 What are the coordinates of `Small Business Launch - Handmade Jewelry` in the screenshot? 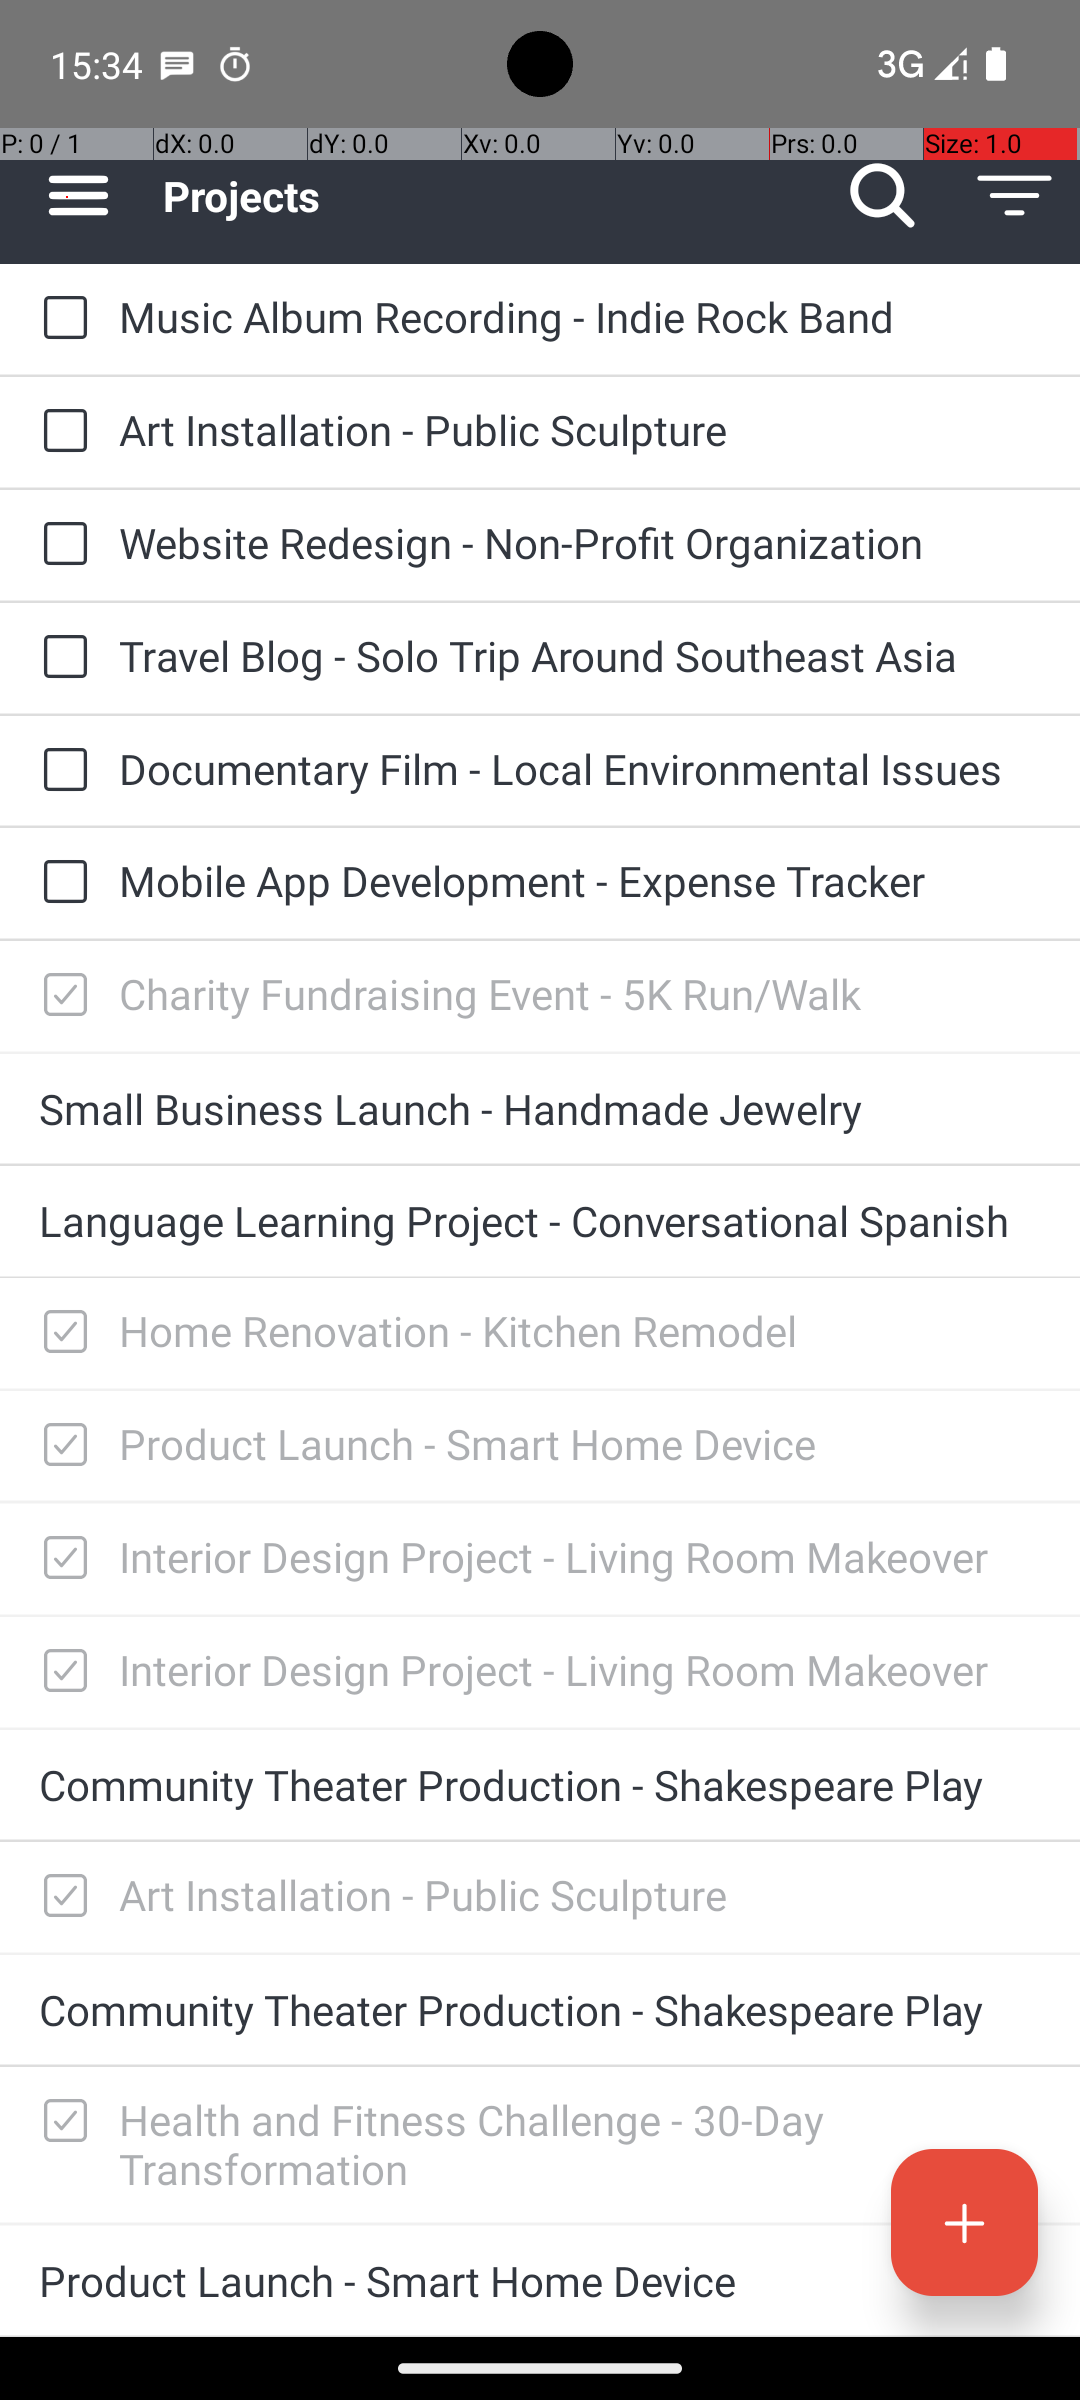 It's located at (540, 1108).